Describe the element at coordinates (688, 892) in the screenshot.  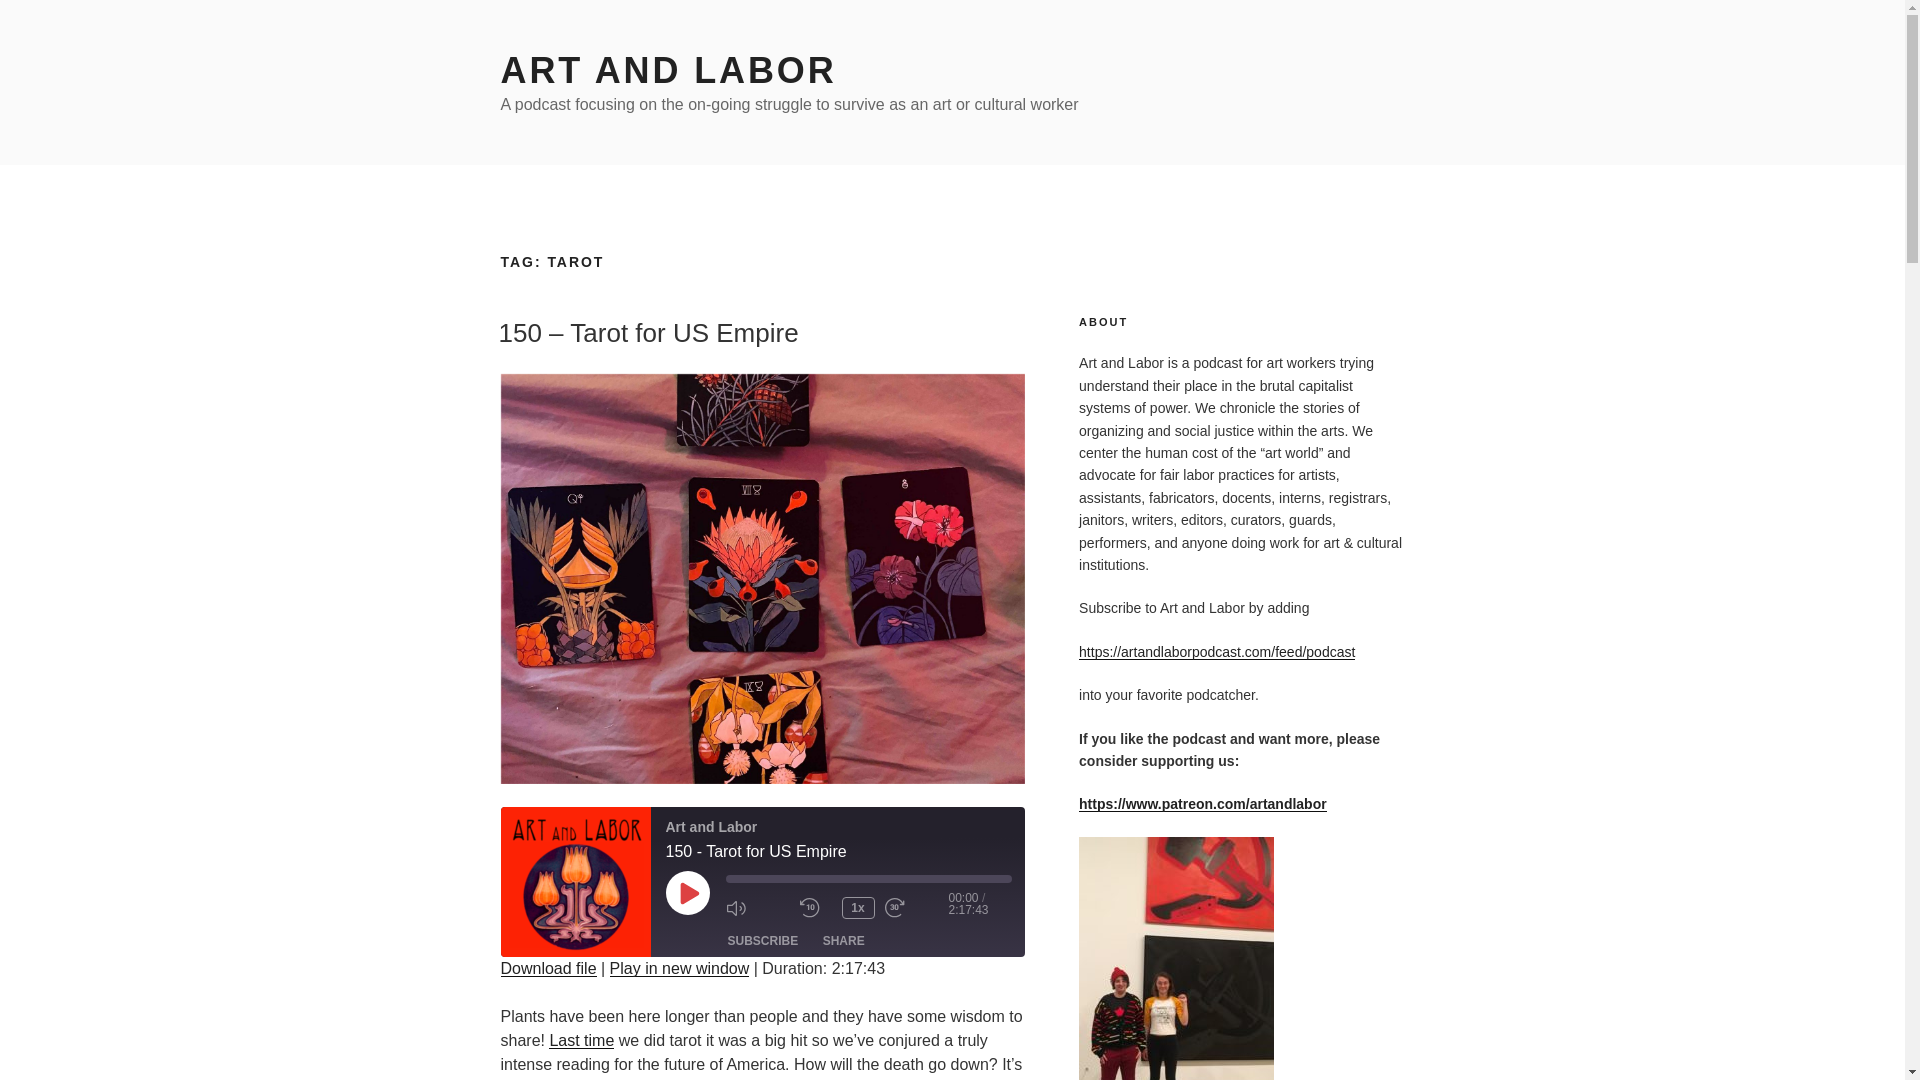
I see `Play Episode` at that location.